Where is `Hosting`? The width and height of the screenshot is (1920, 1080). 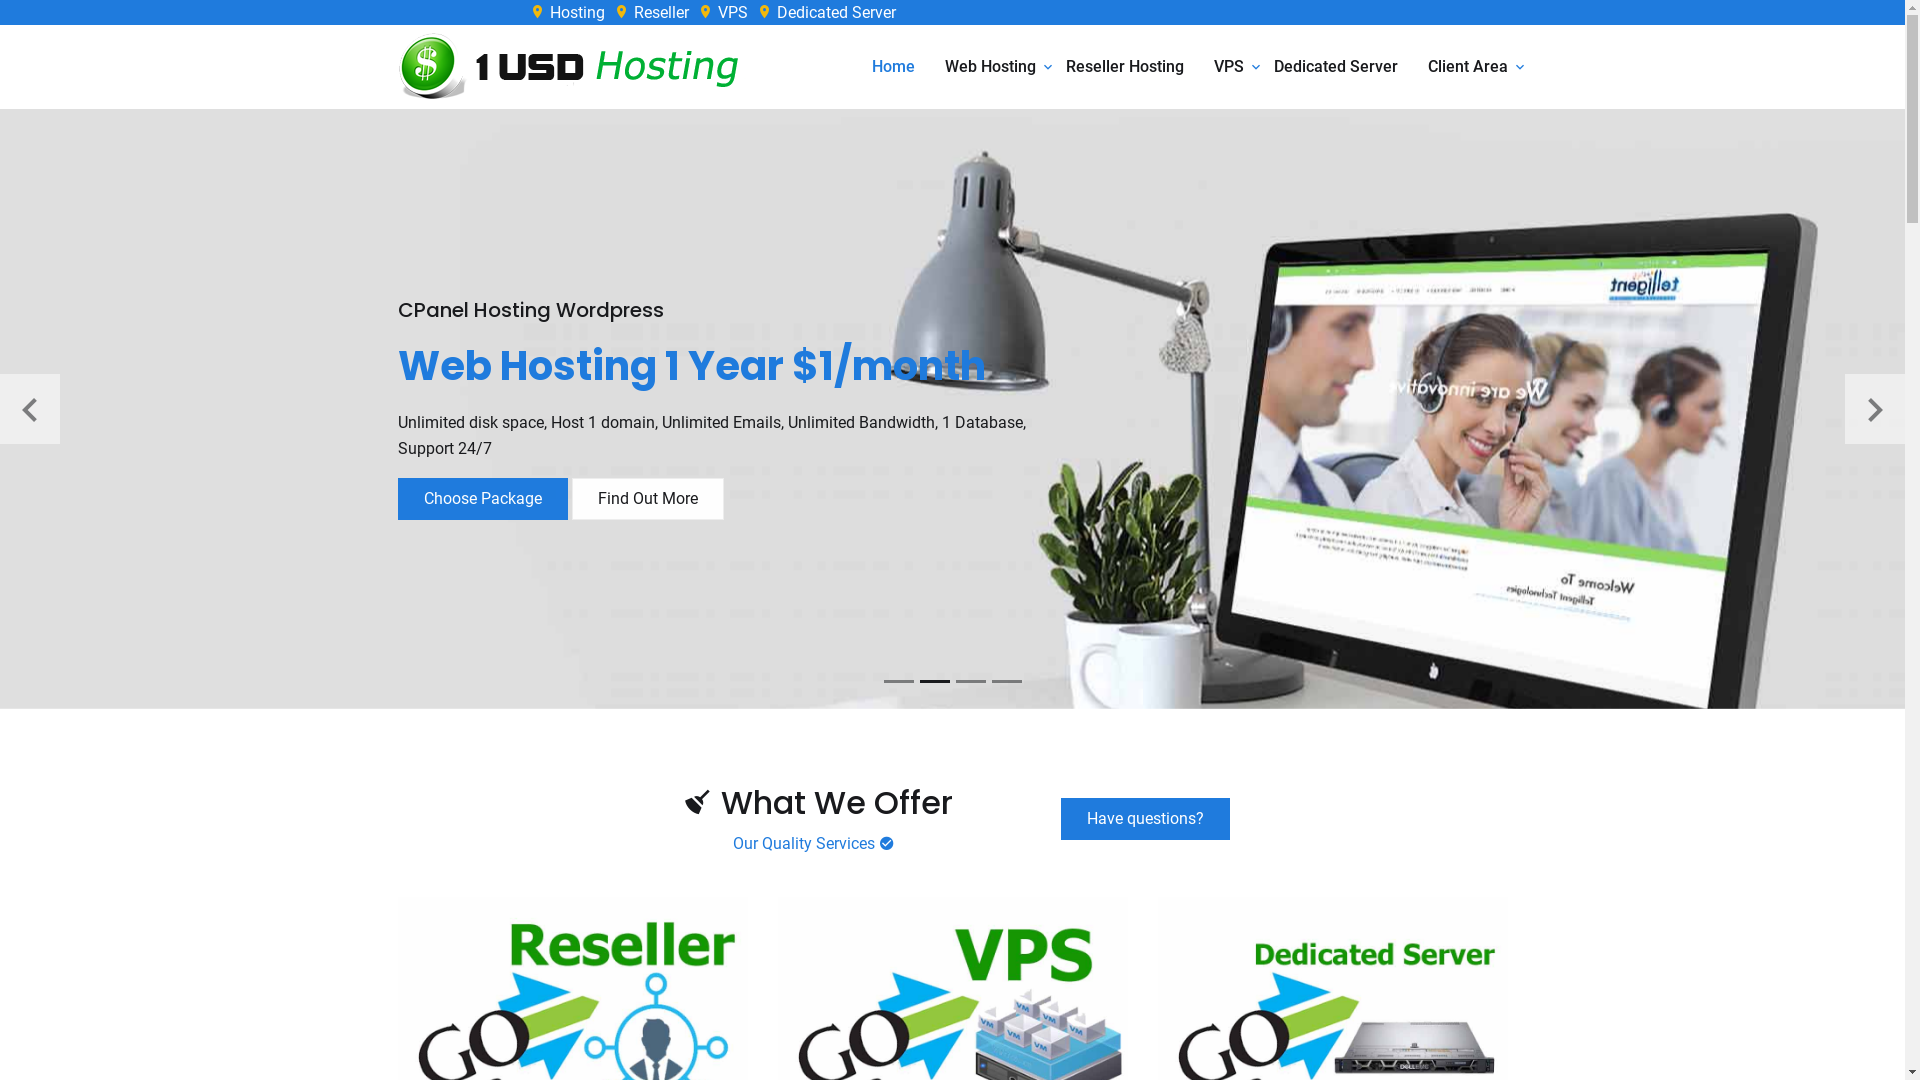
Hosting is located at coordinates (568, 12).